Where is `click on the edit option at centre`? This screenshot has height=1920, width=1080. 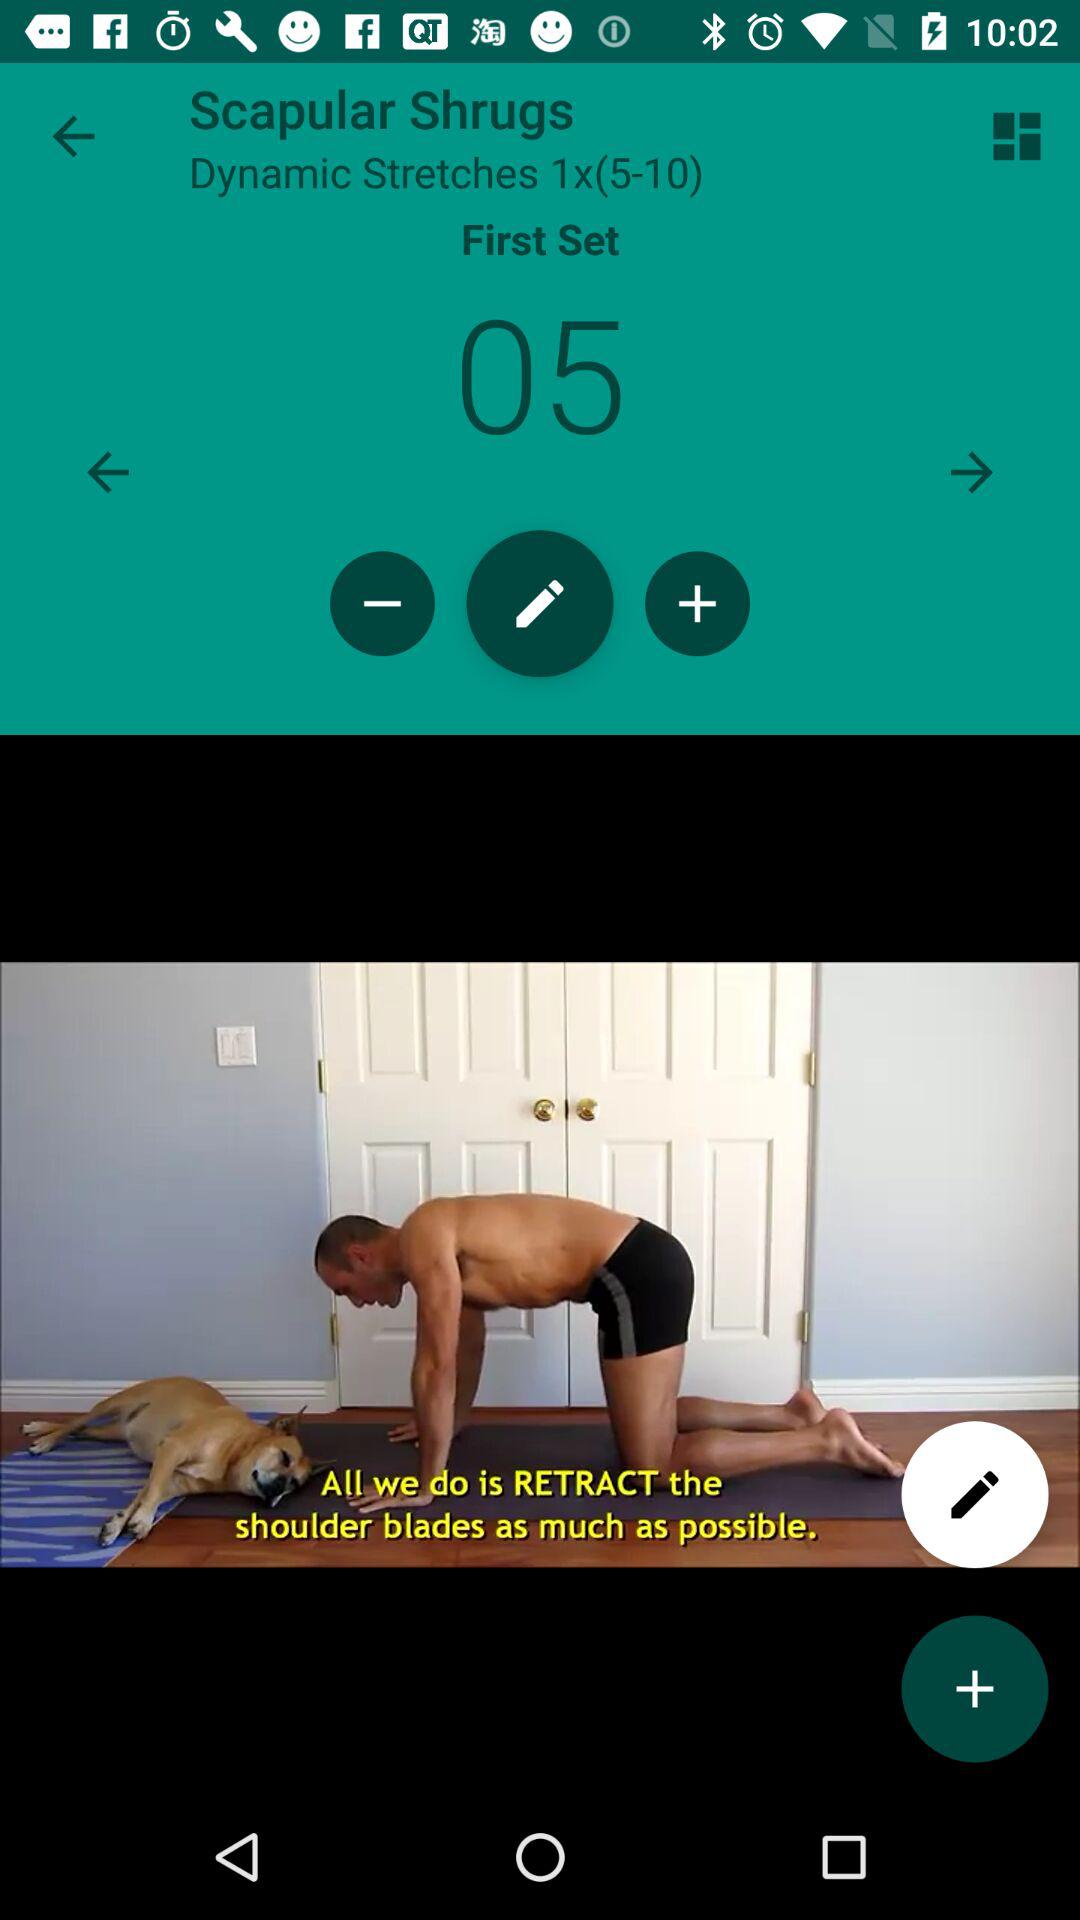
click on the edit option at centre is located at coordinates (540, 603).